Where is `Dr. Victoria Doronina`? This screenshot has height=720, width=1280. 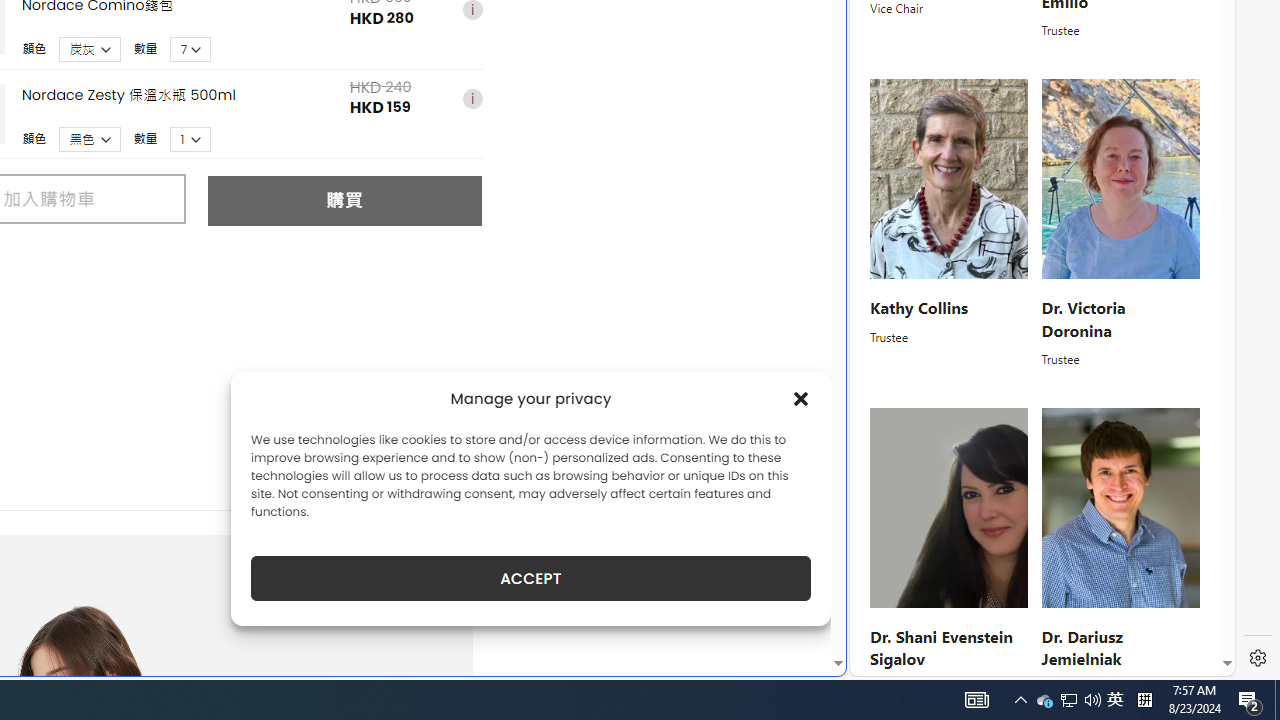
Dr. Victoria Doronina is located at coordinates (1082, 318).